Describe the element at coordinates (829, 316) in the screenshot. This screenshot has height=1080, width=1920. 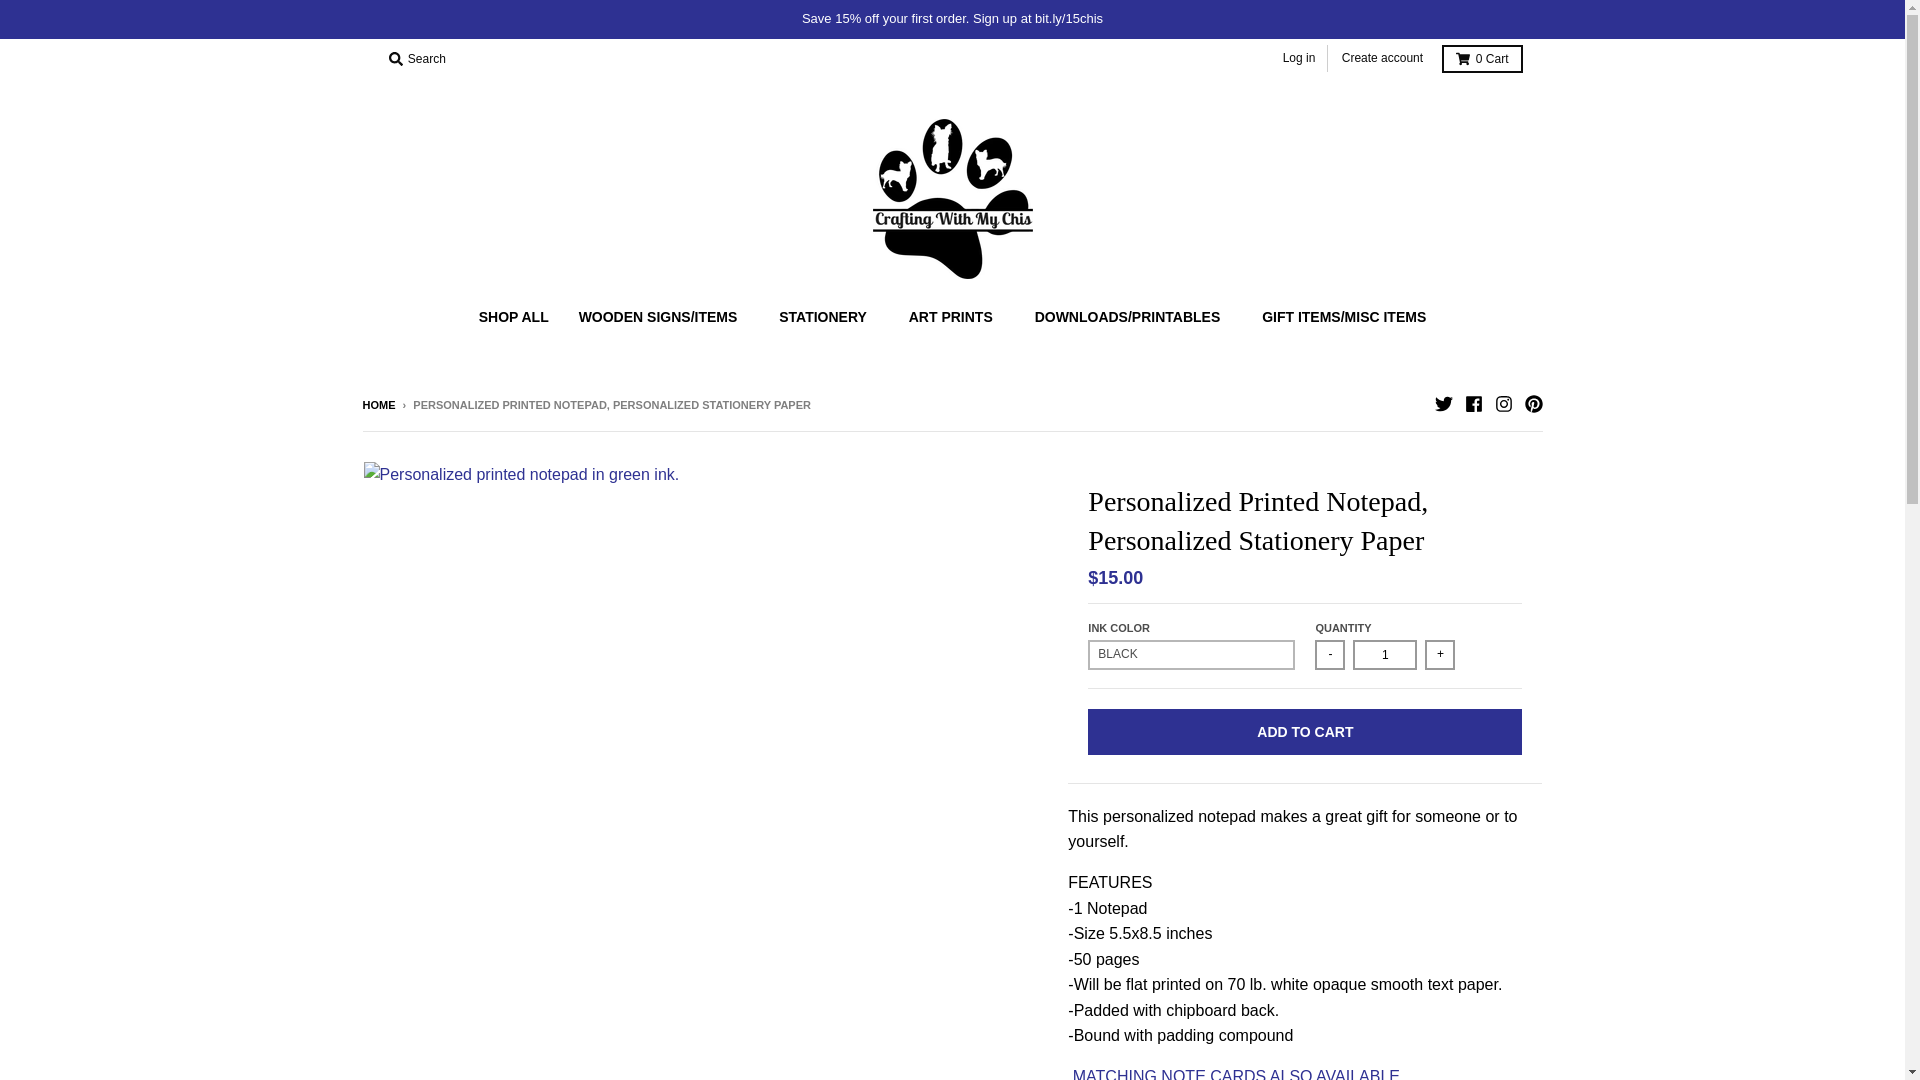
I see `STATIONERY` at that location.